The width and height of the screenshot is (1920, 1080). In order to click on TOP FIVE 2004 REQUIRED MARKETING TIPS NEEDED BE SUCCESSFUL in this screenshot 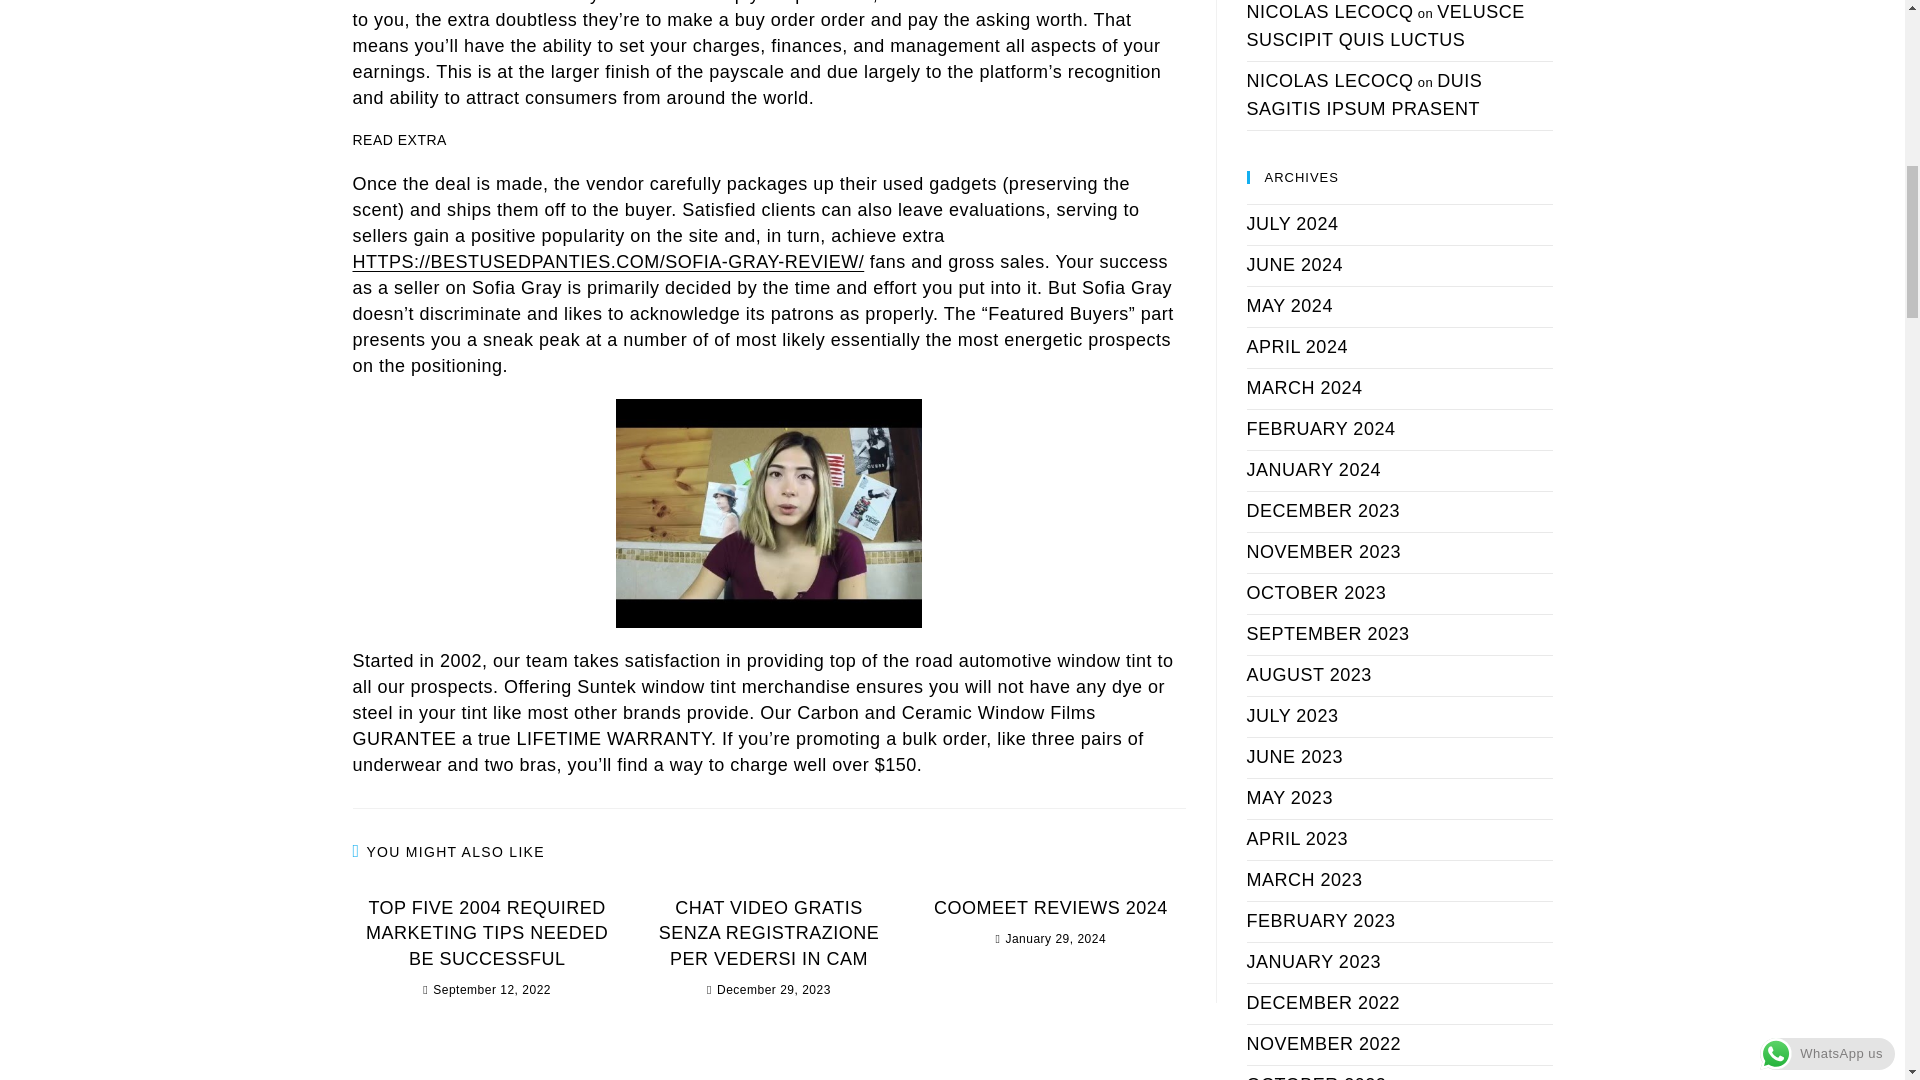, I will do `click(486, 934)`.